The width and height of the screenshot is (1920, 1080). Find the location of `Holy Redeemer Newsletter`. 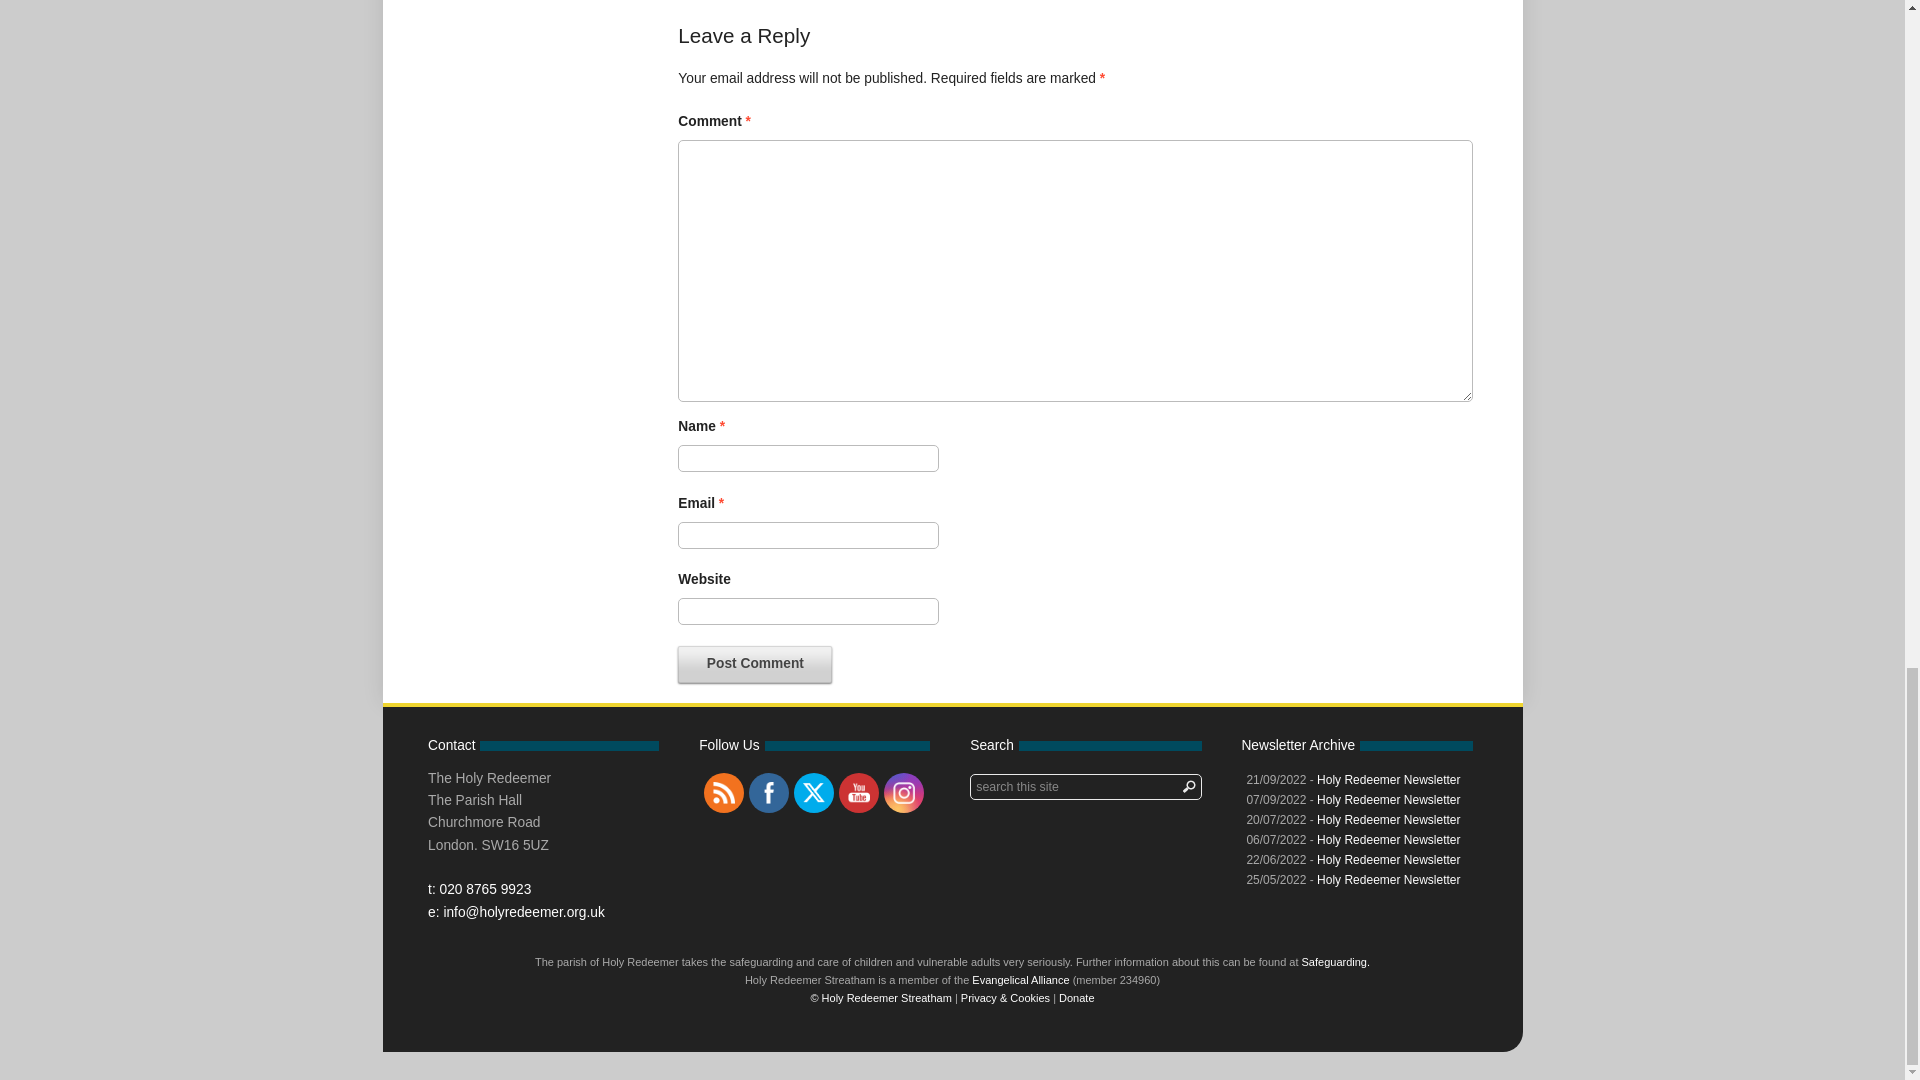

Holy Redeemer Newsletter is located at coordinates (1388, 799).